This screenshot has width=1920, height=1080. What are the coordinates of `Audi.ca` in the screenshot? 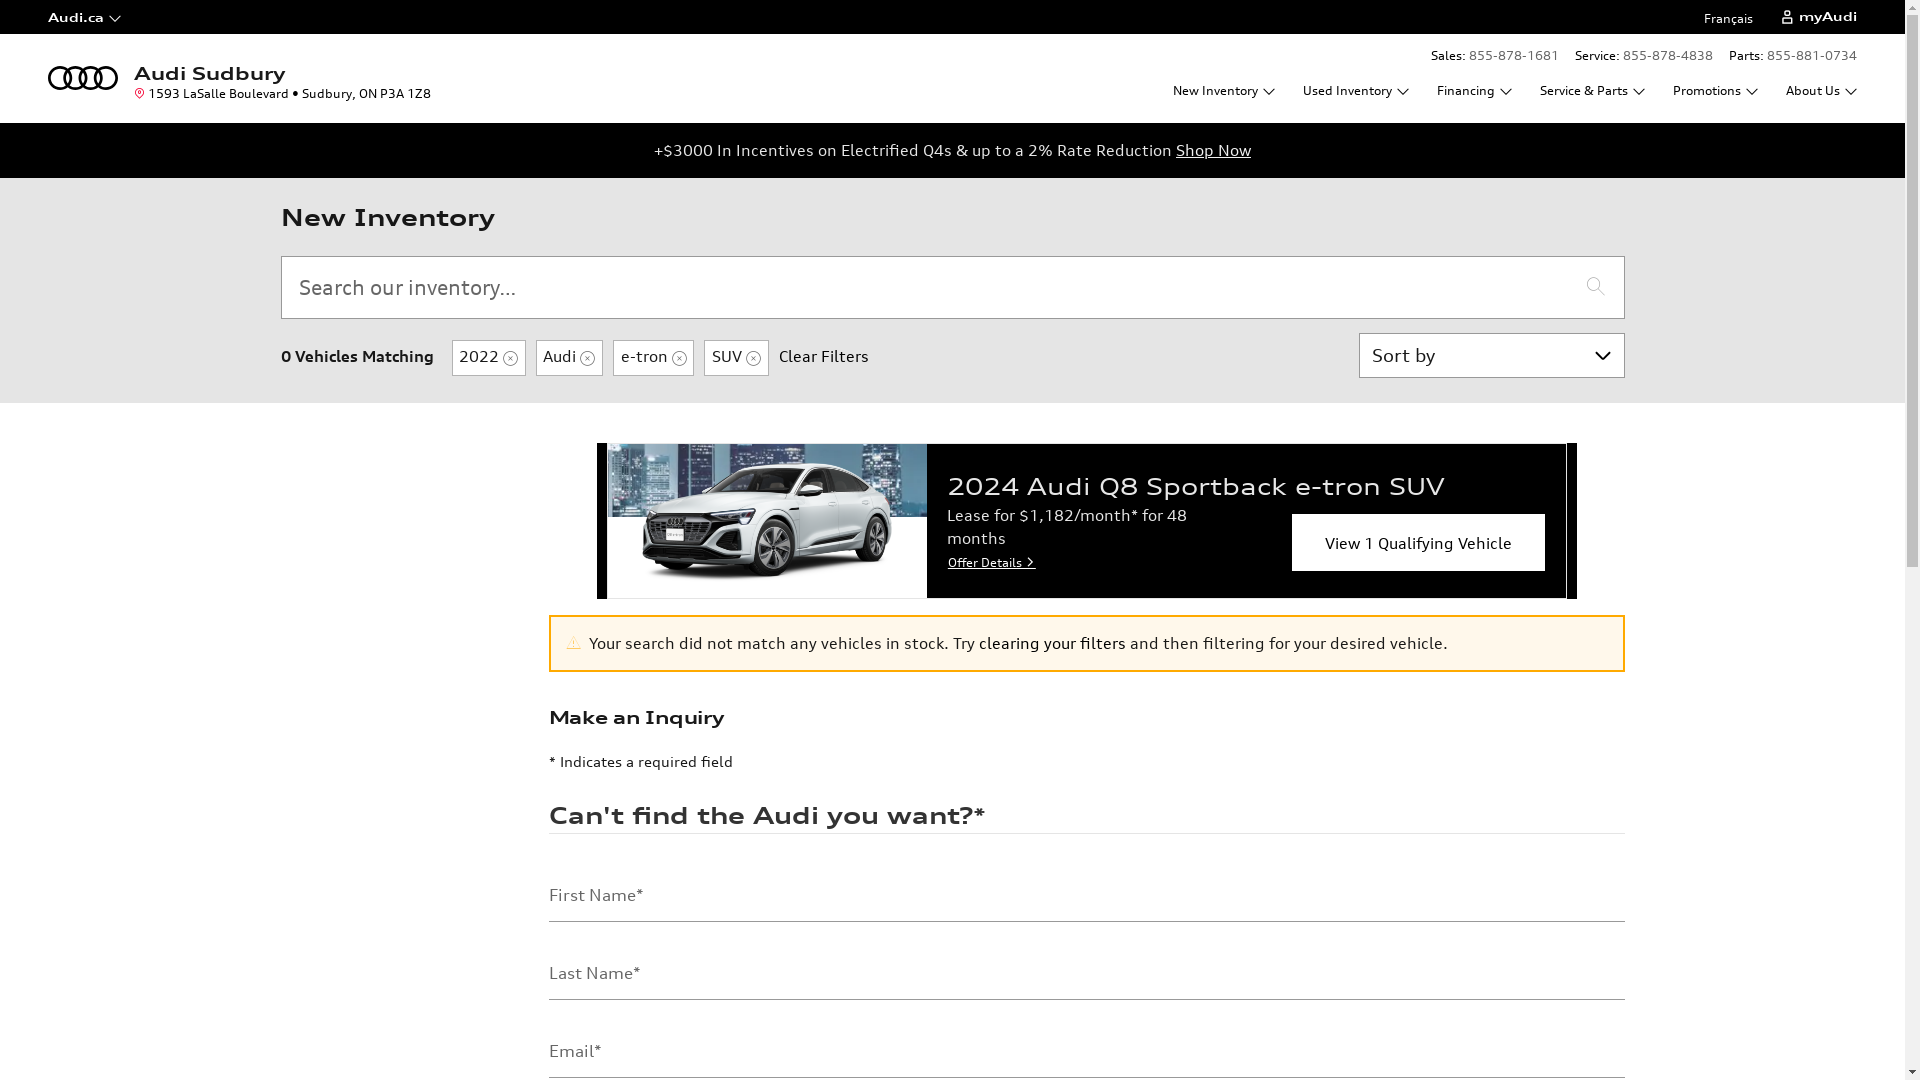 It's located at (123, 17).